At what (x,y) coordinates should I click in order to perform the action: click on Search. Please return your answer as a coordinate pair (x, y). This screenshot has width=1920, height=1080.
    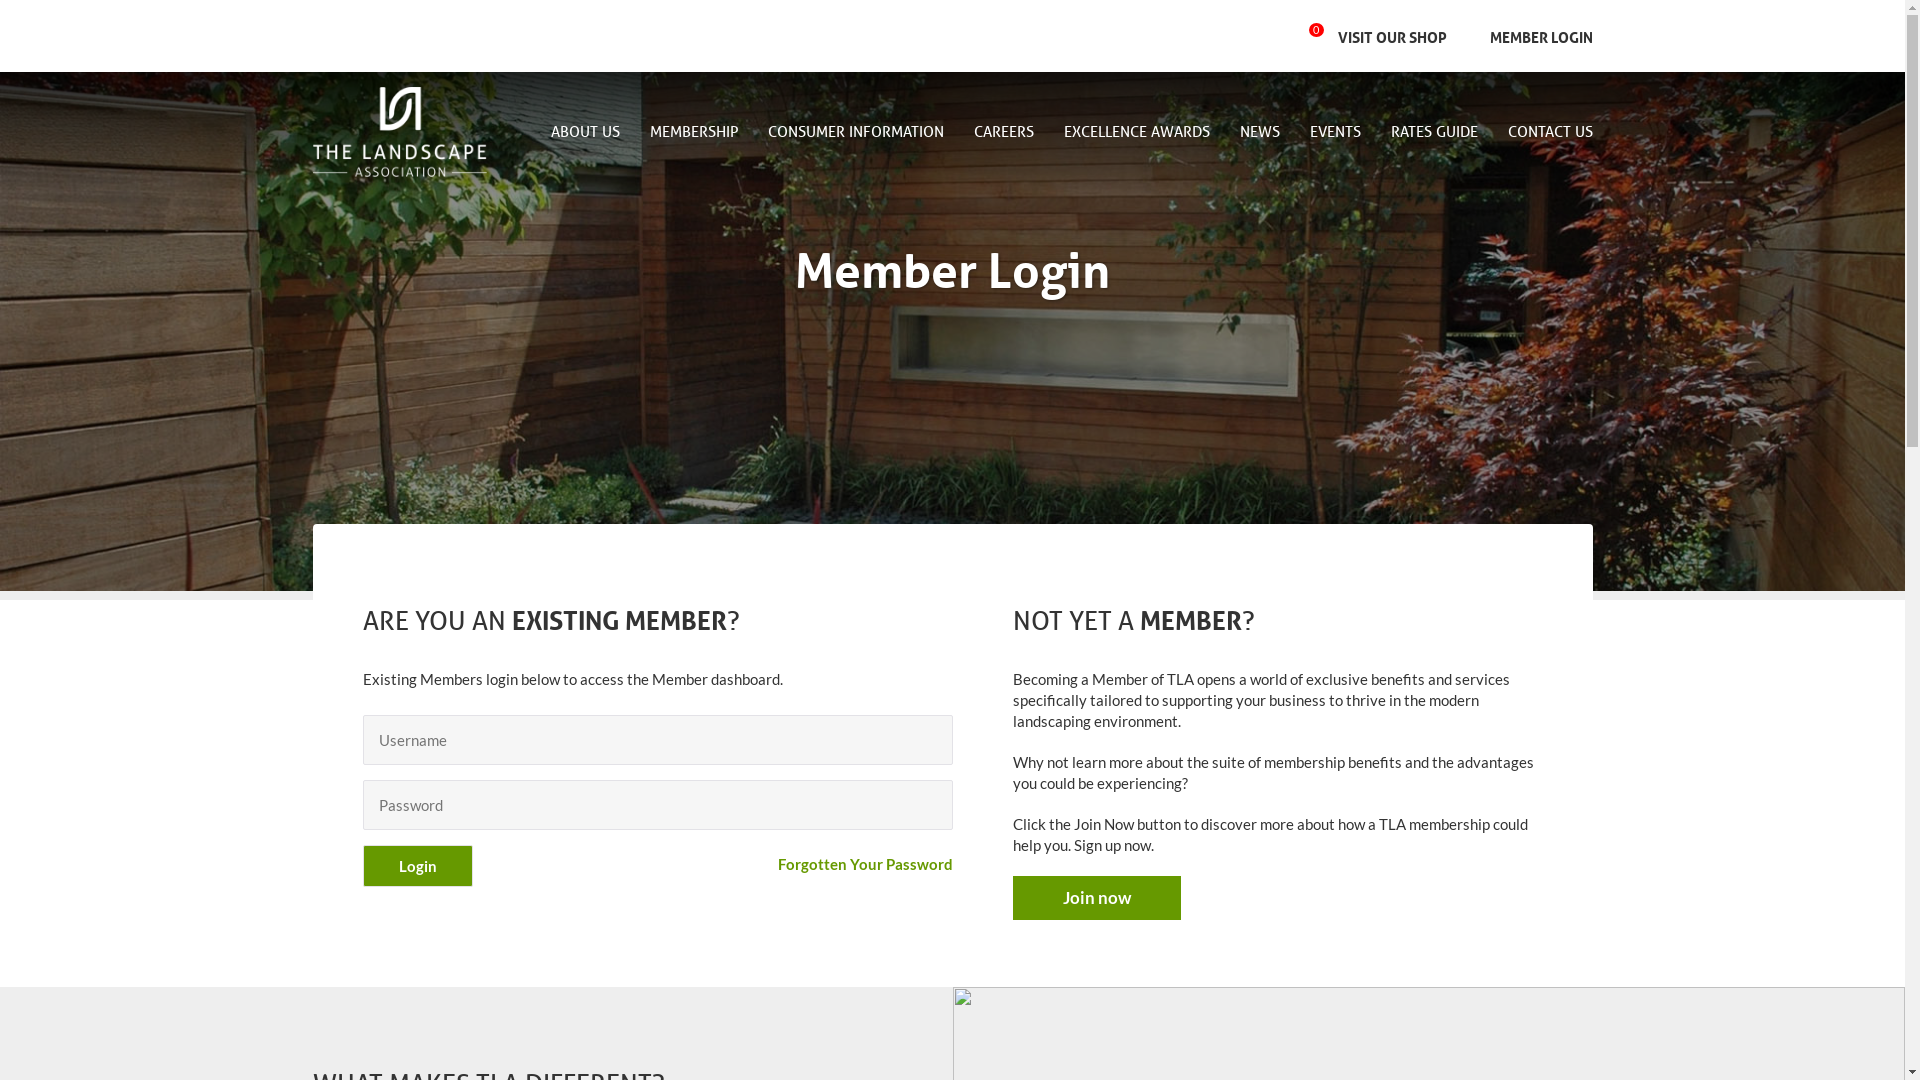
    Looking at the image, I should click on (1196, 36).